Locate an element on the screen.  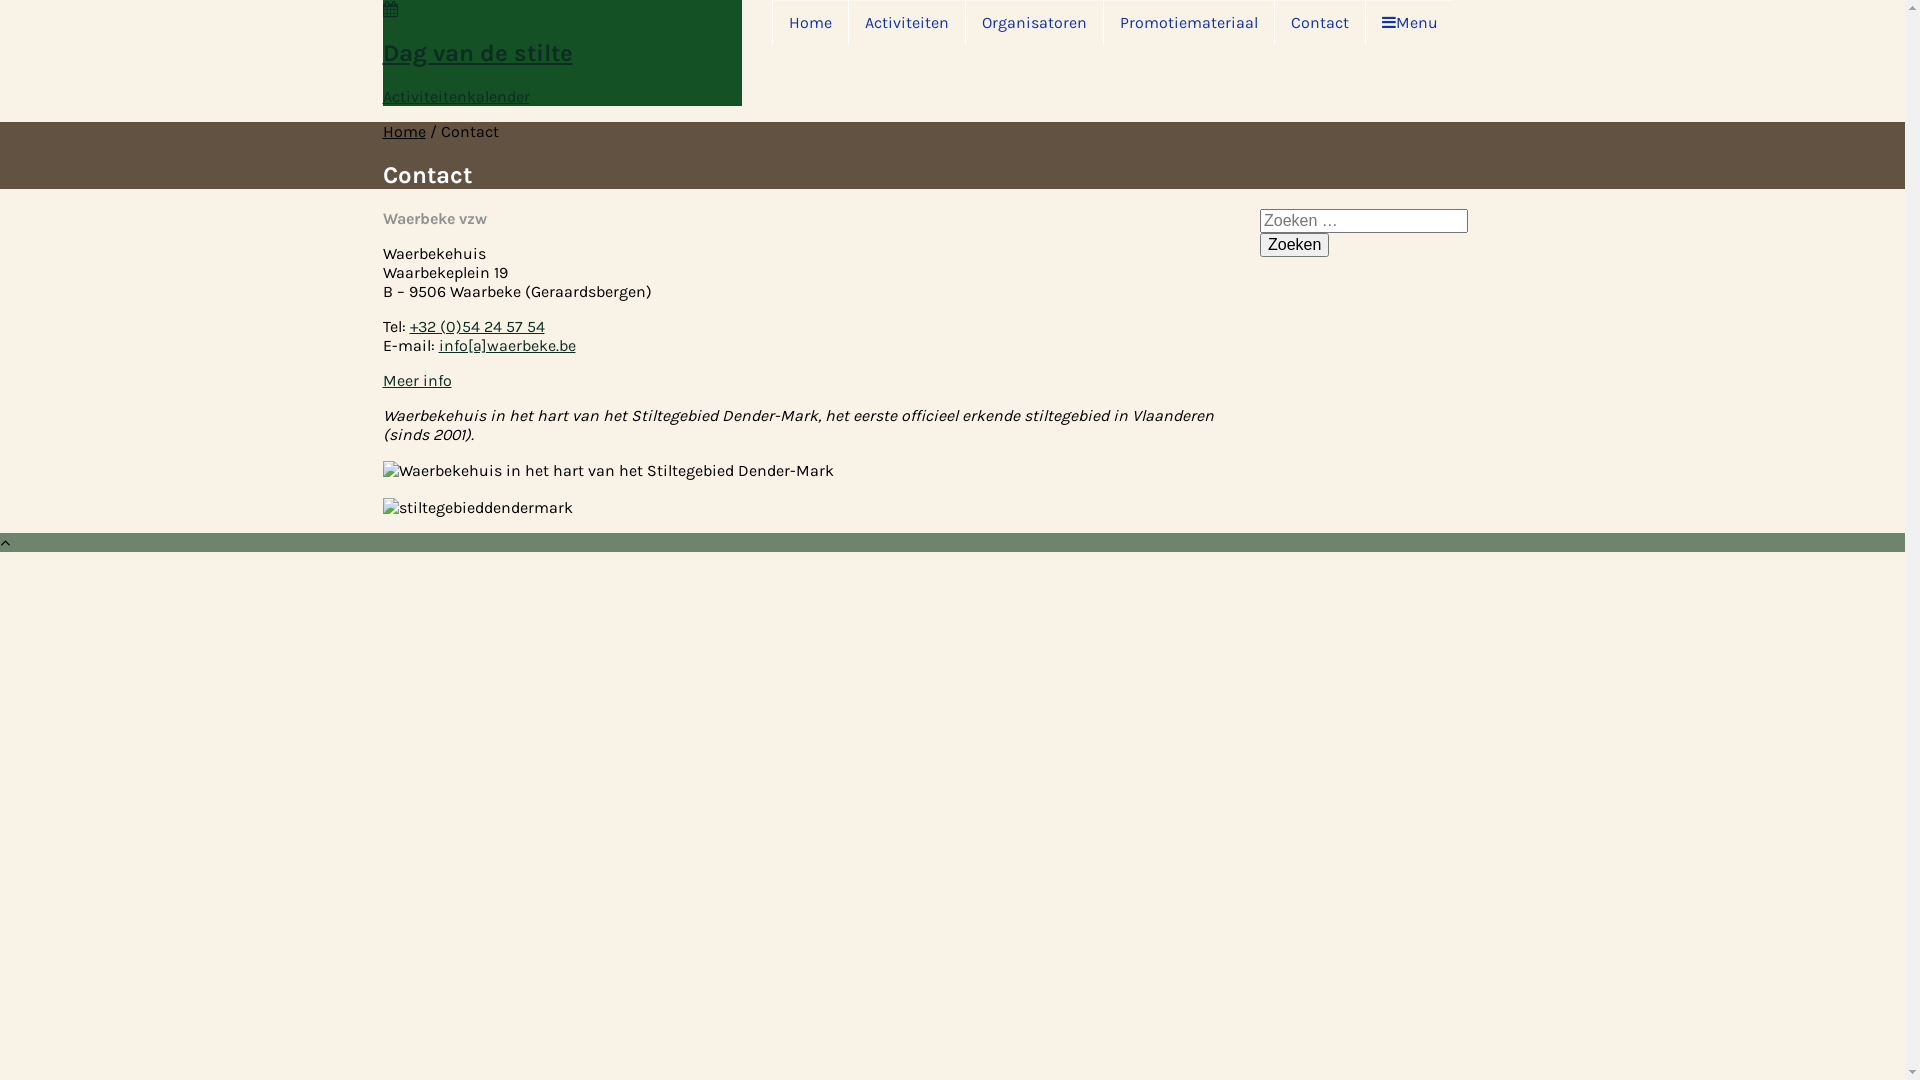
Meer info is located at coordinates (416, 380).